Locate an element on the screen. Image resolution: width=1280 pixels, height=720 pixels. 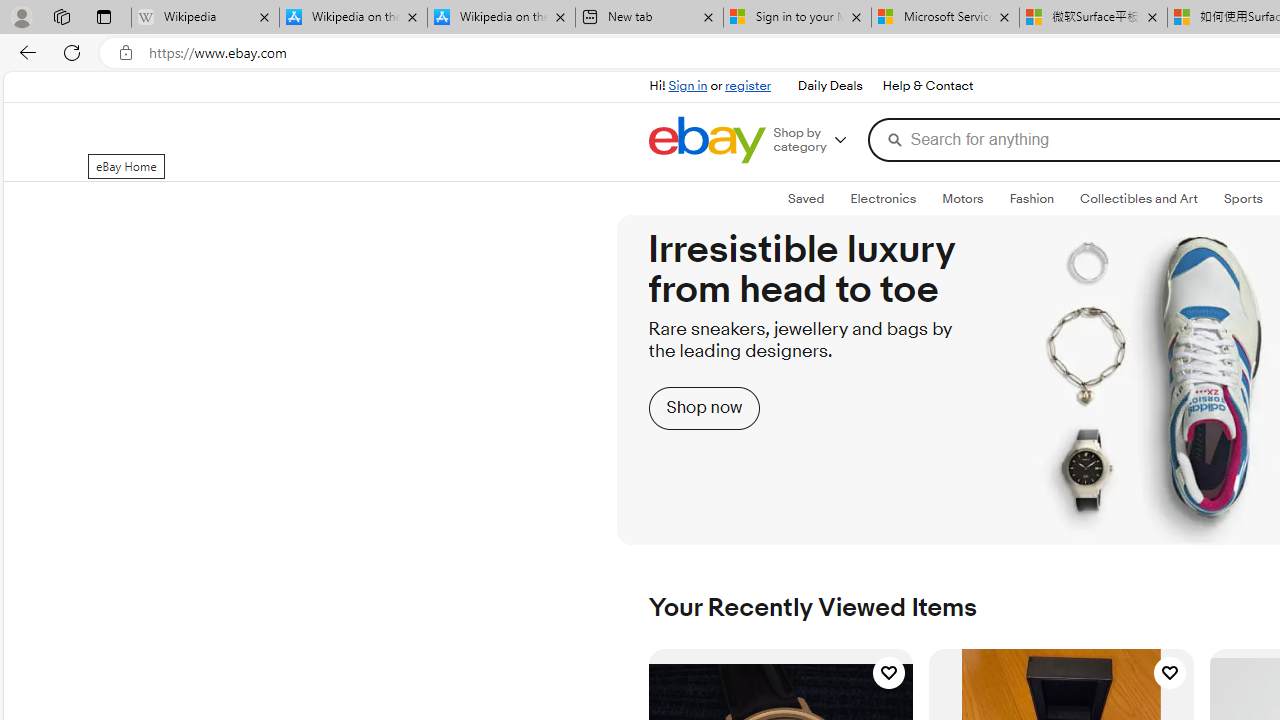
Help & Contact is located at coordinates (928, 86).